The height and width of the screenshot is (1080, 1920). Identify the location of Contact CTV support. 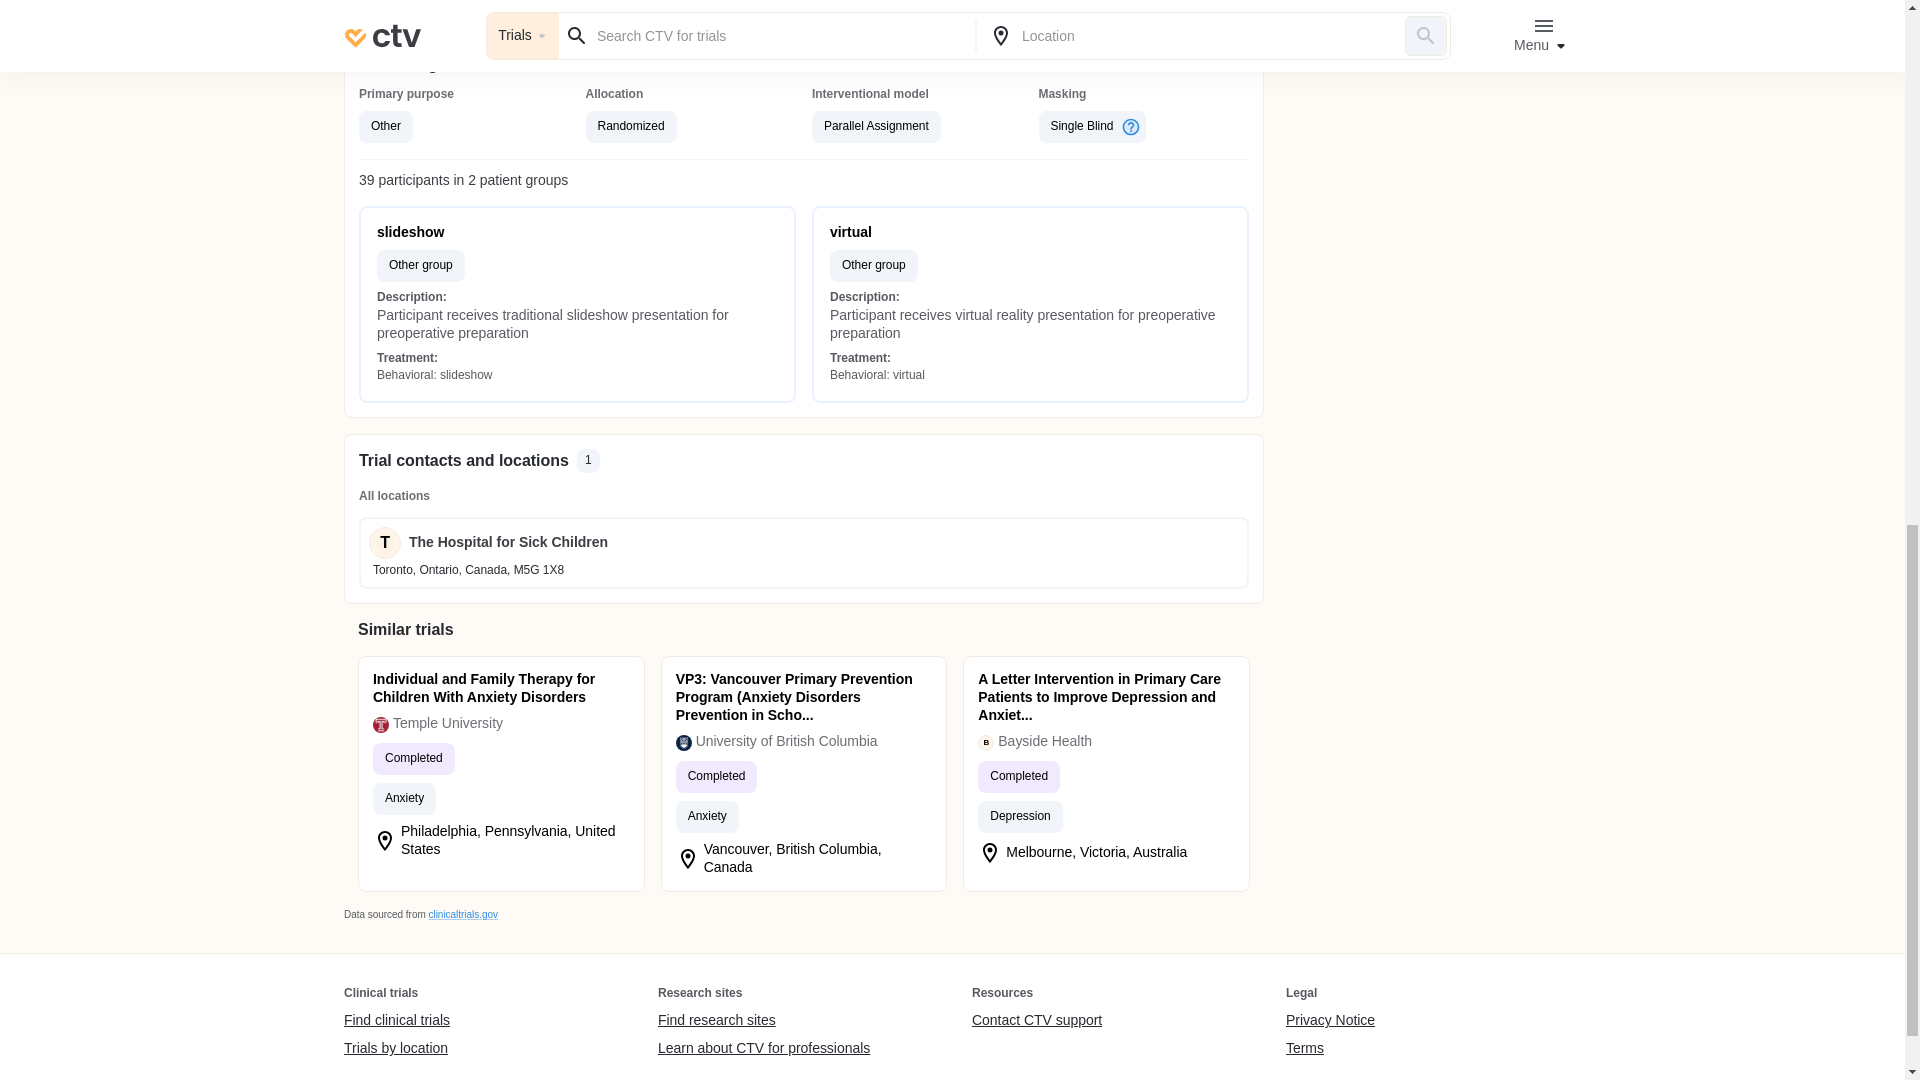
(1036, 1020).